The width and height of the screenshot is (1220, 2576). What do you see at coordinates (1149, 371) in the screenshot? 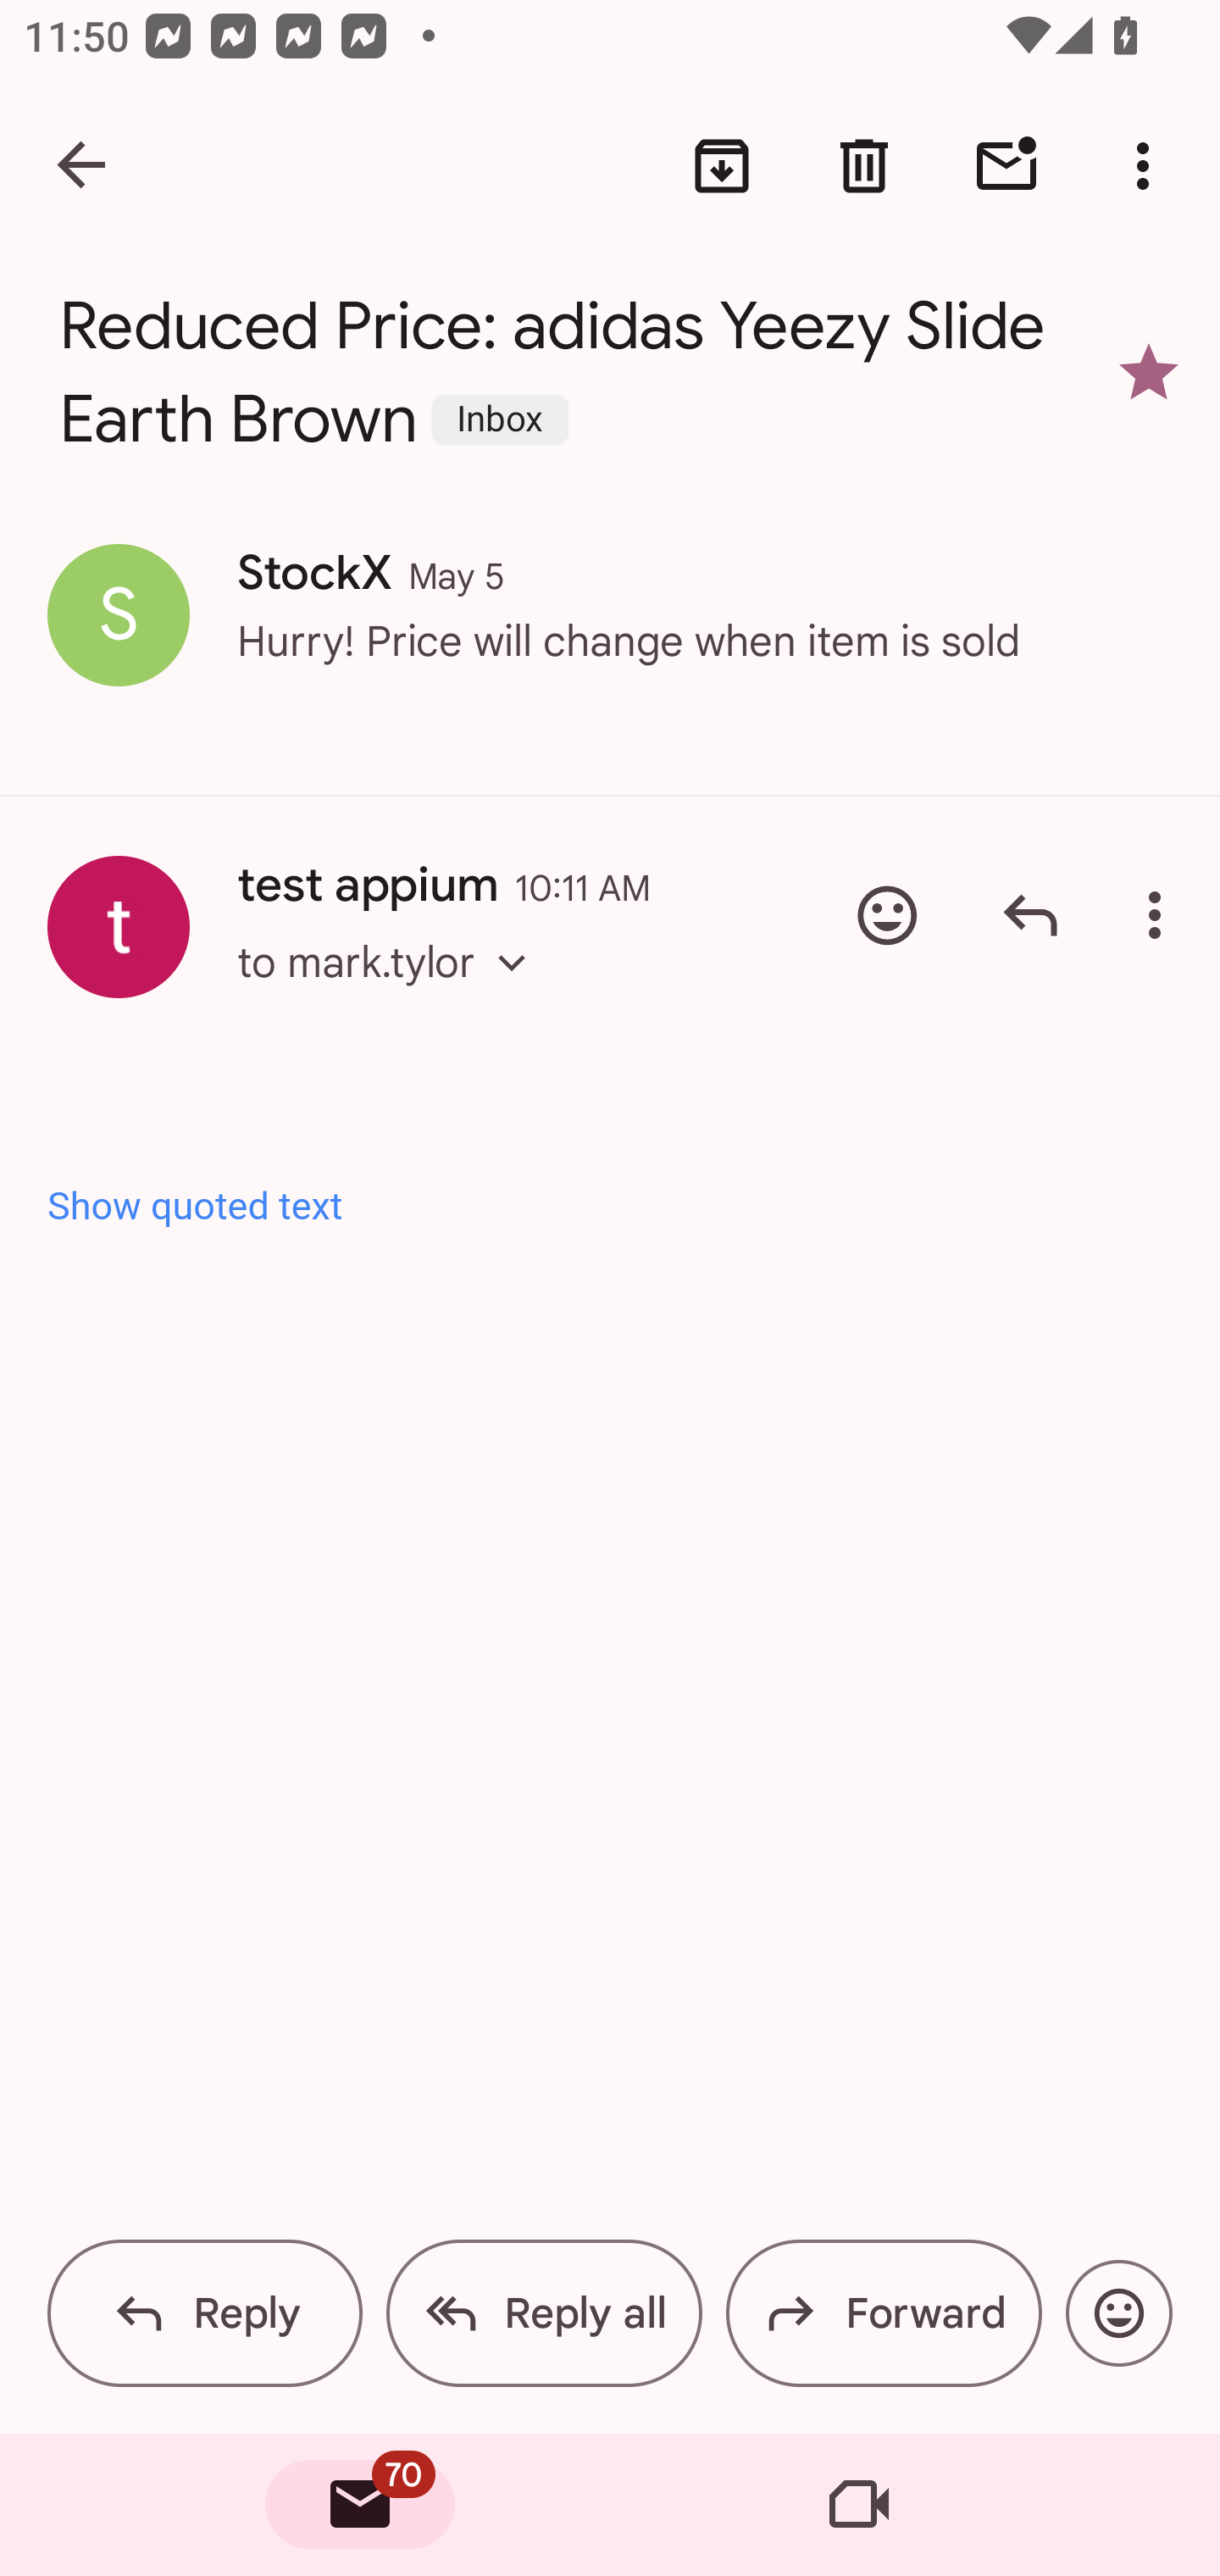
I see `Remove star` at bounding box center [1149, 371].